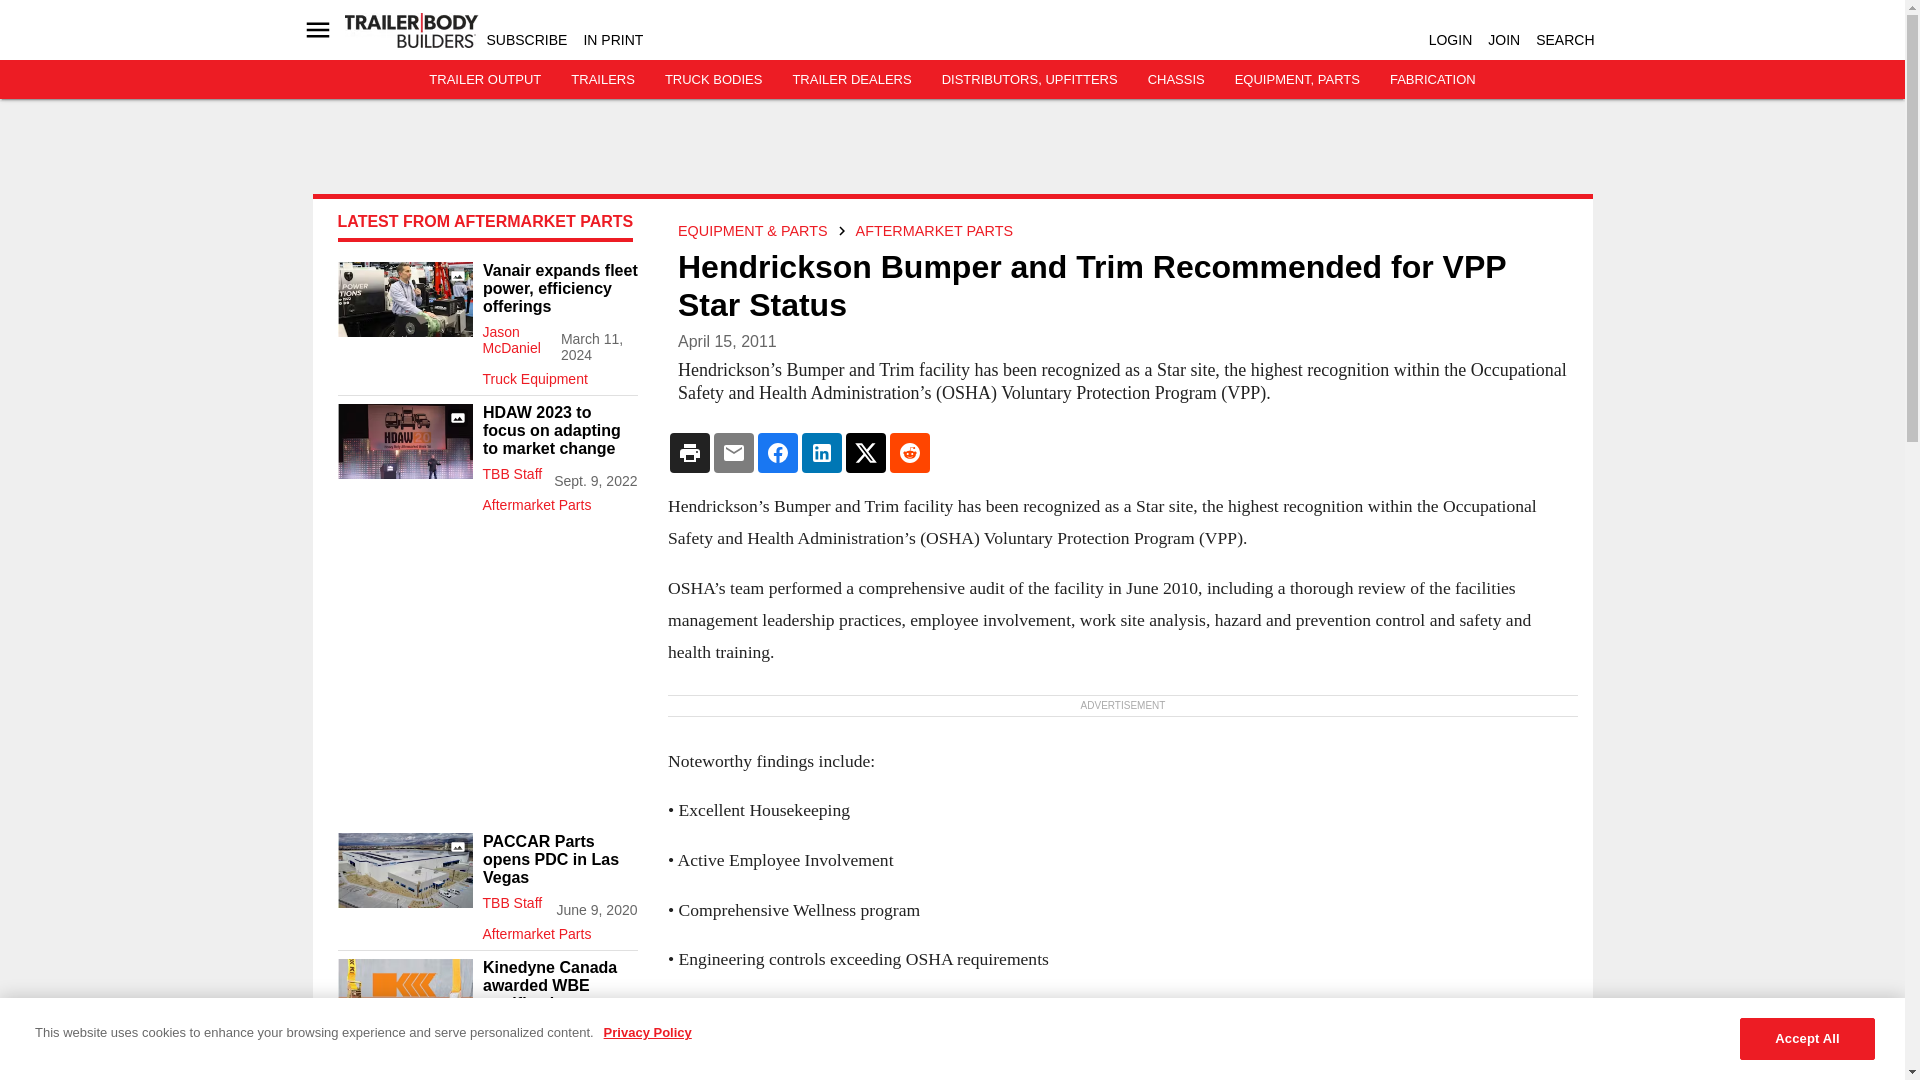 Image resolution: width=1920 pixels, height=1080 pixels. I want to click on Paccar Parts Pdc Las Vegas, so click(404, 870).